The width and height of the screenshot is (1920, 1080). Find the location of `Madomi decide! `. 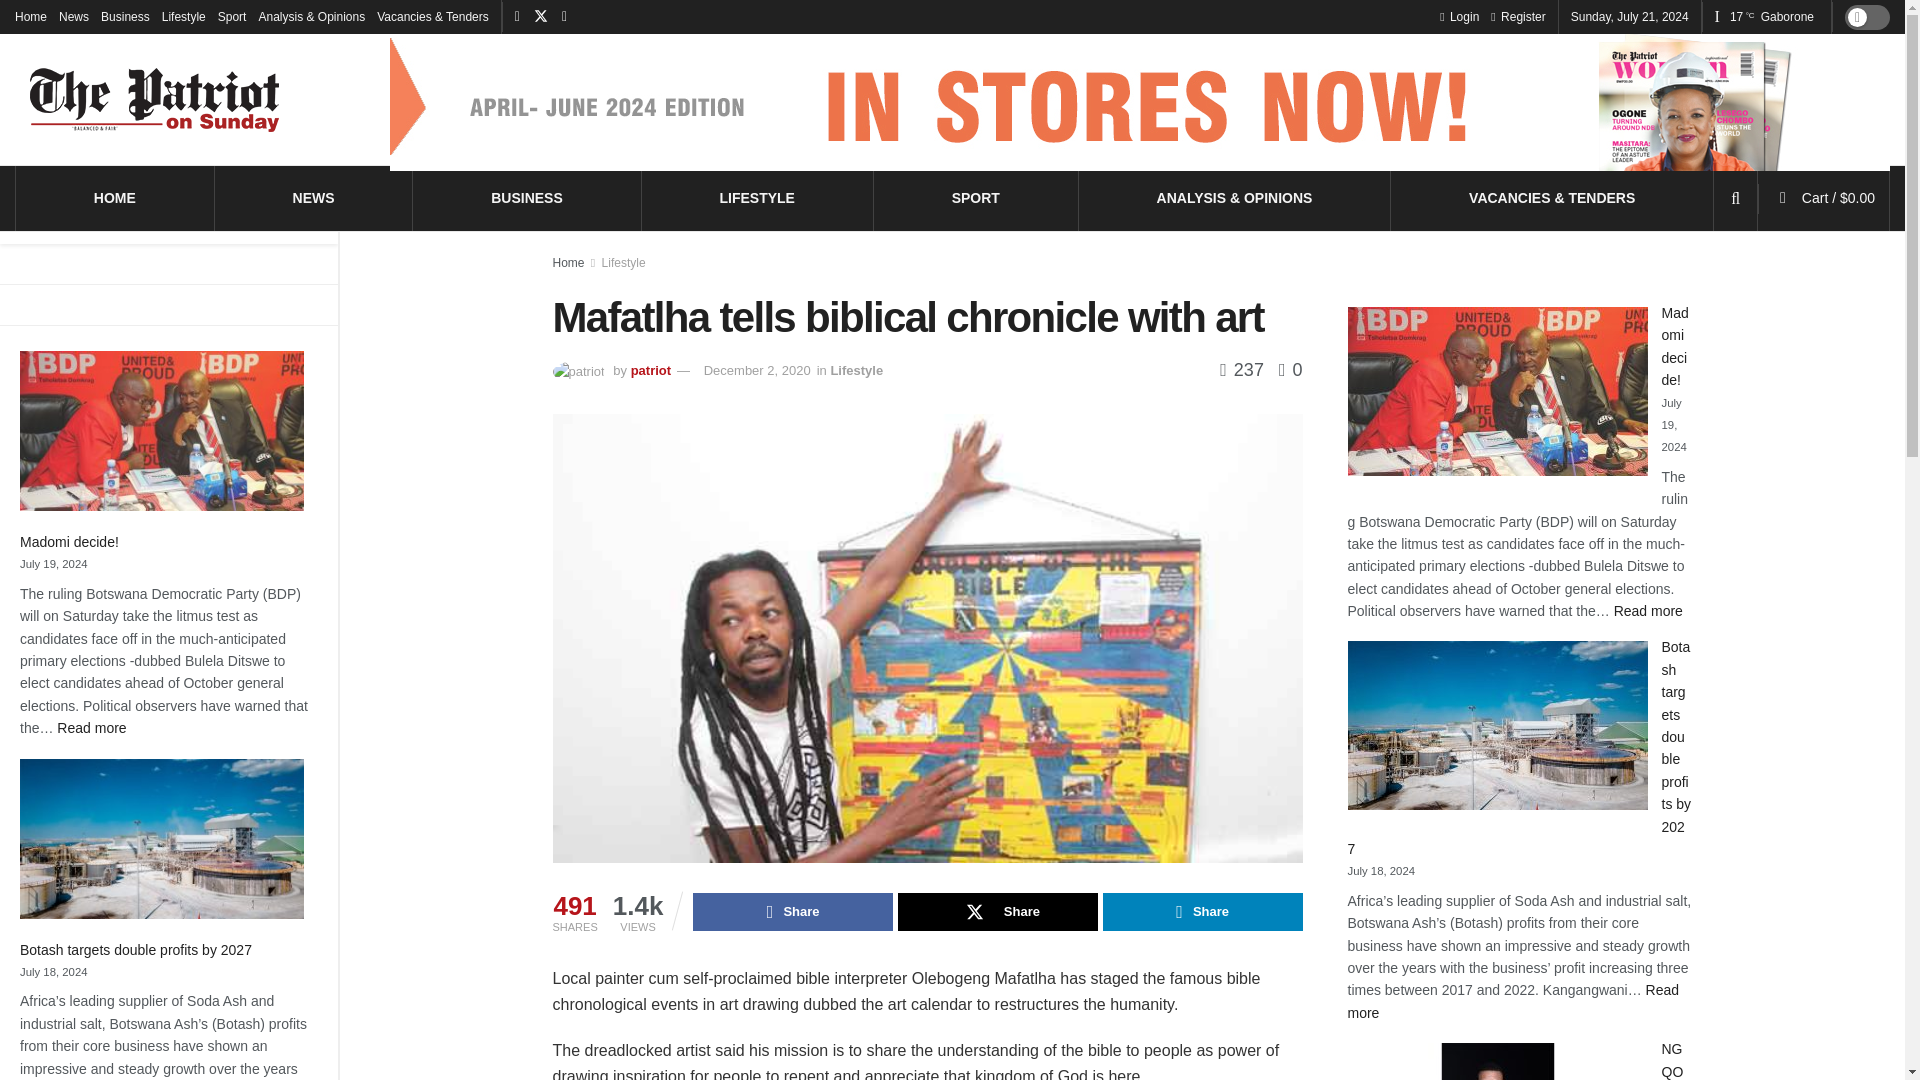

Madomi decide!  is located at coordinates (70, 541).